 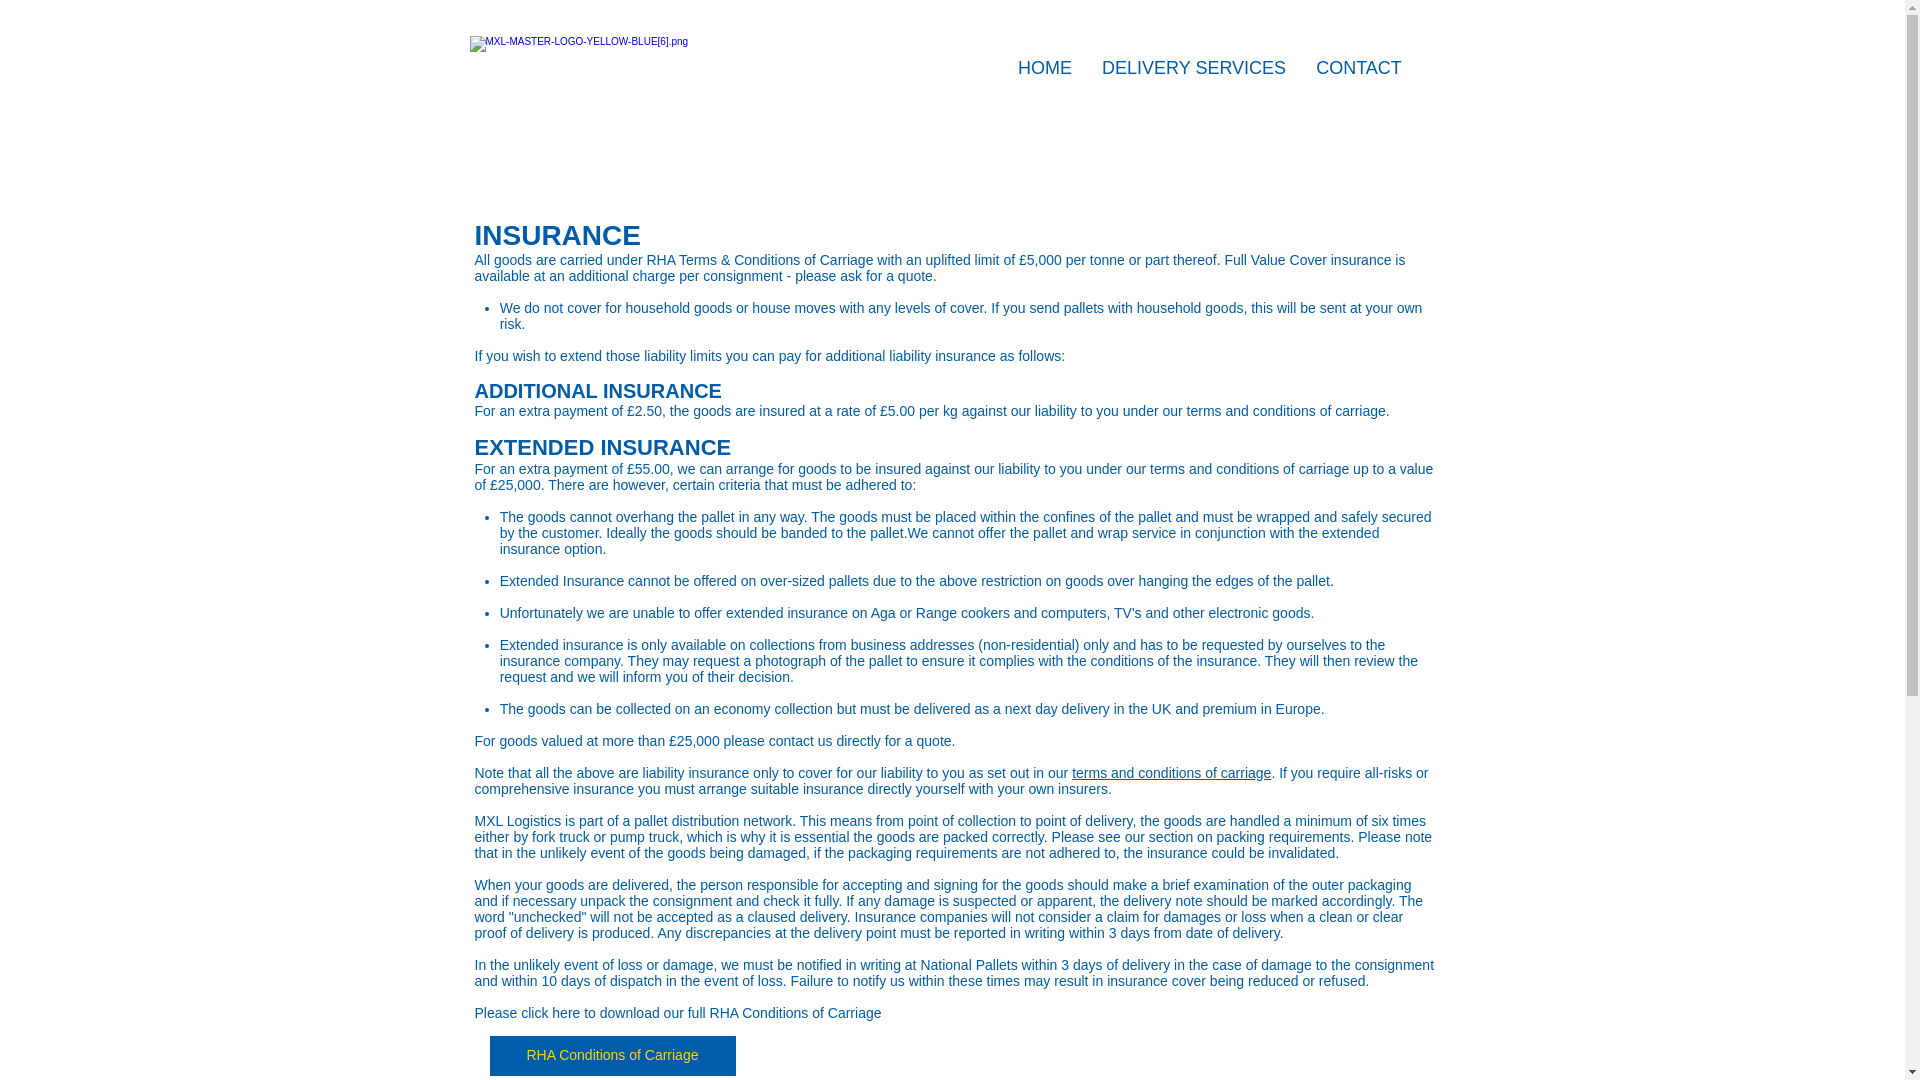 What do you see at coordinates (1358, 68) in the screenshot?
I see `CONTACT` at bounding box center [1358, 68].